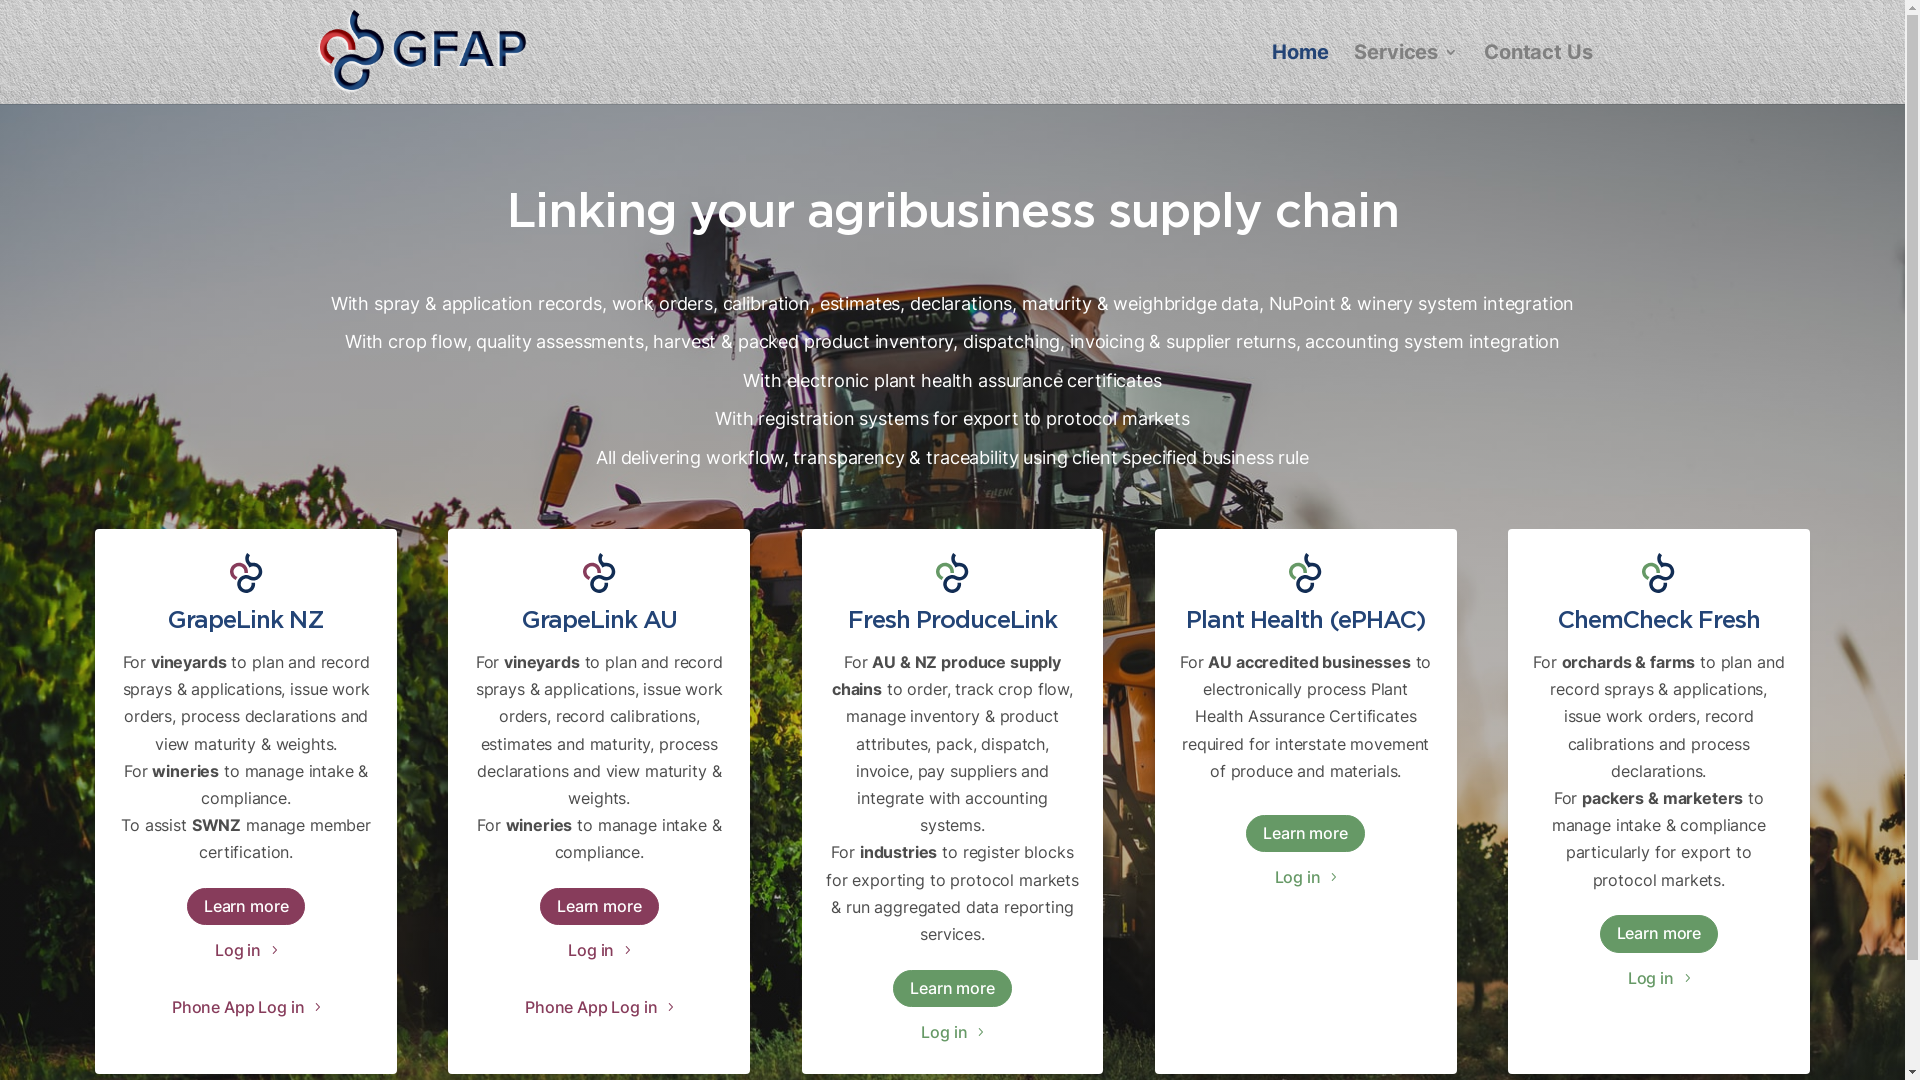  What do you see at coordinates (599, 1008) in the screenshot?
I see `Phone App Log in` at bounding box center [599, 1008].